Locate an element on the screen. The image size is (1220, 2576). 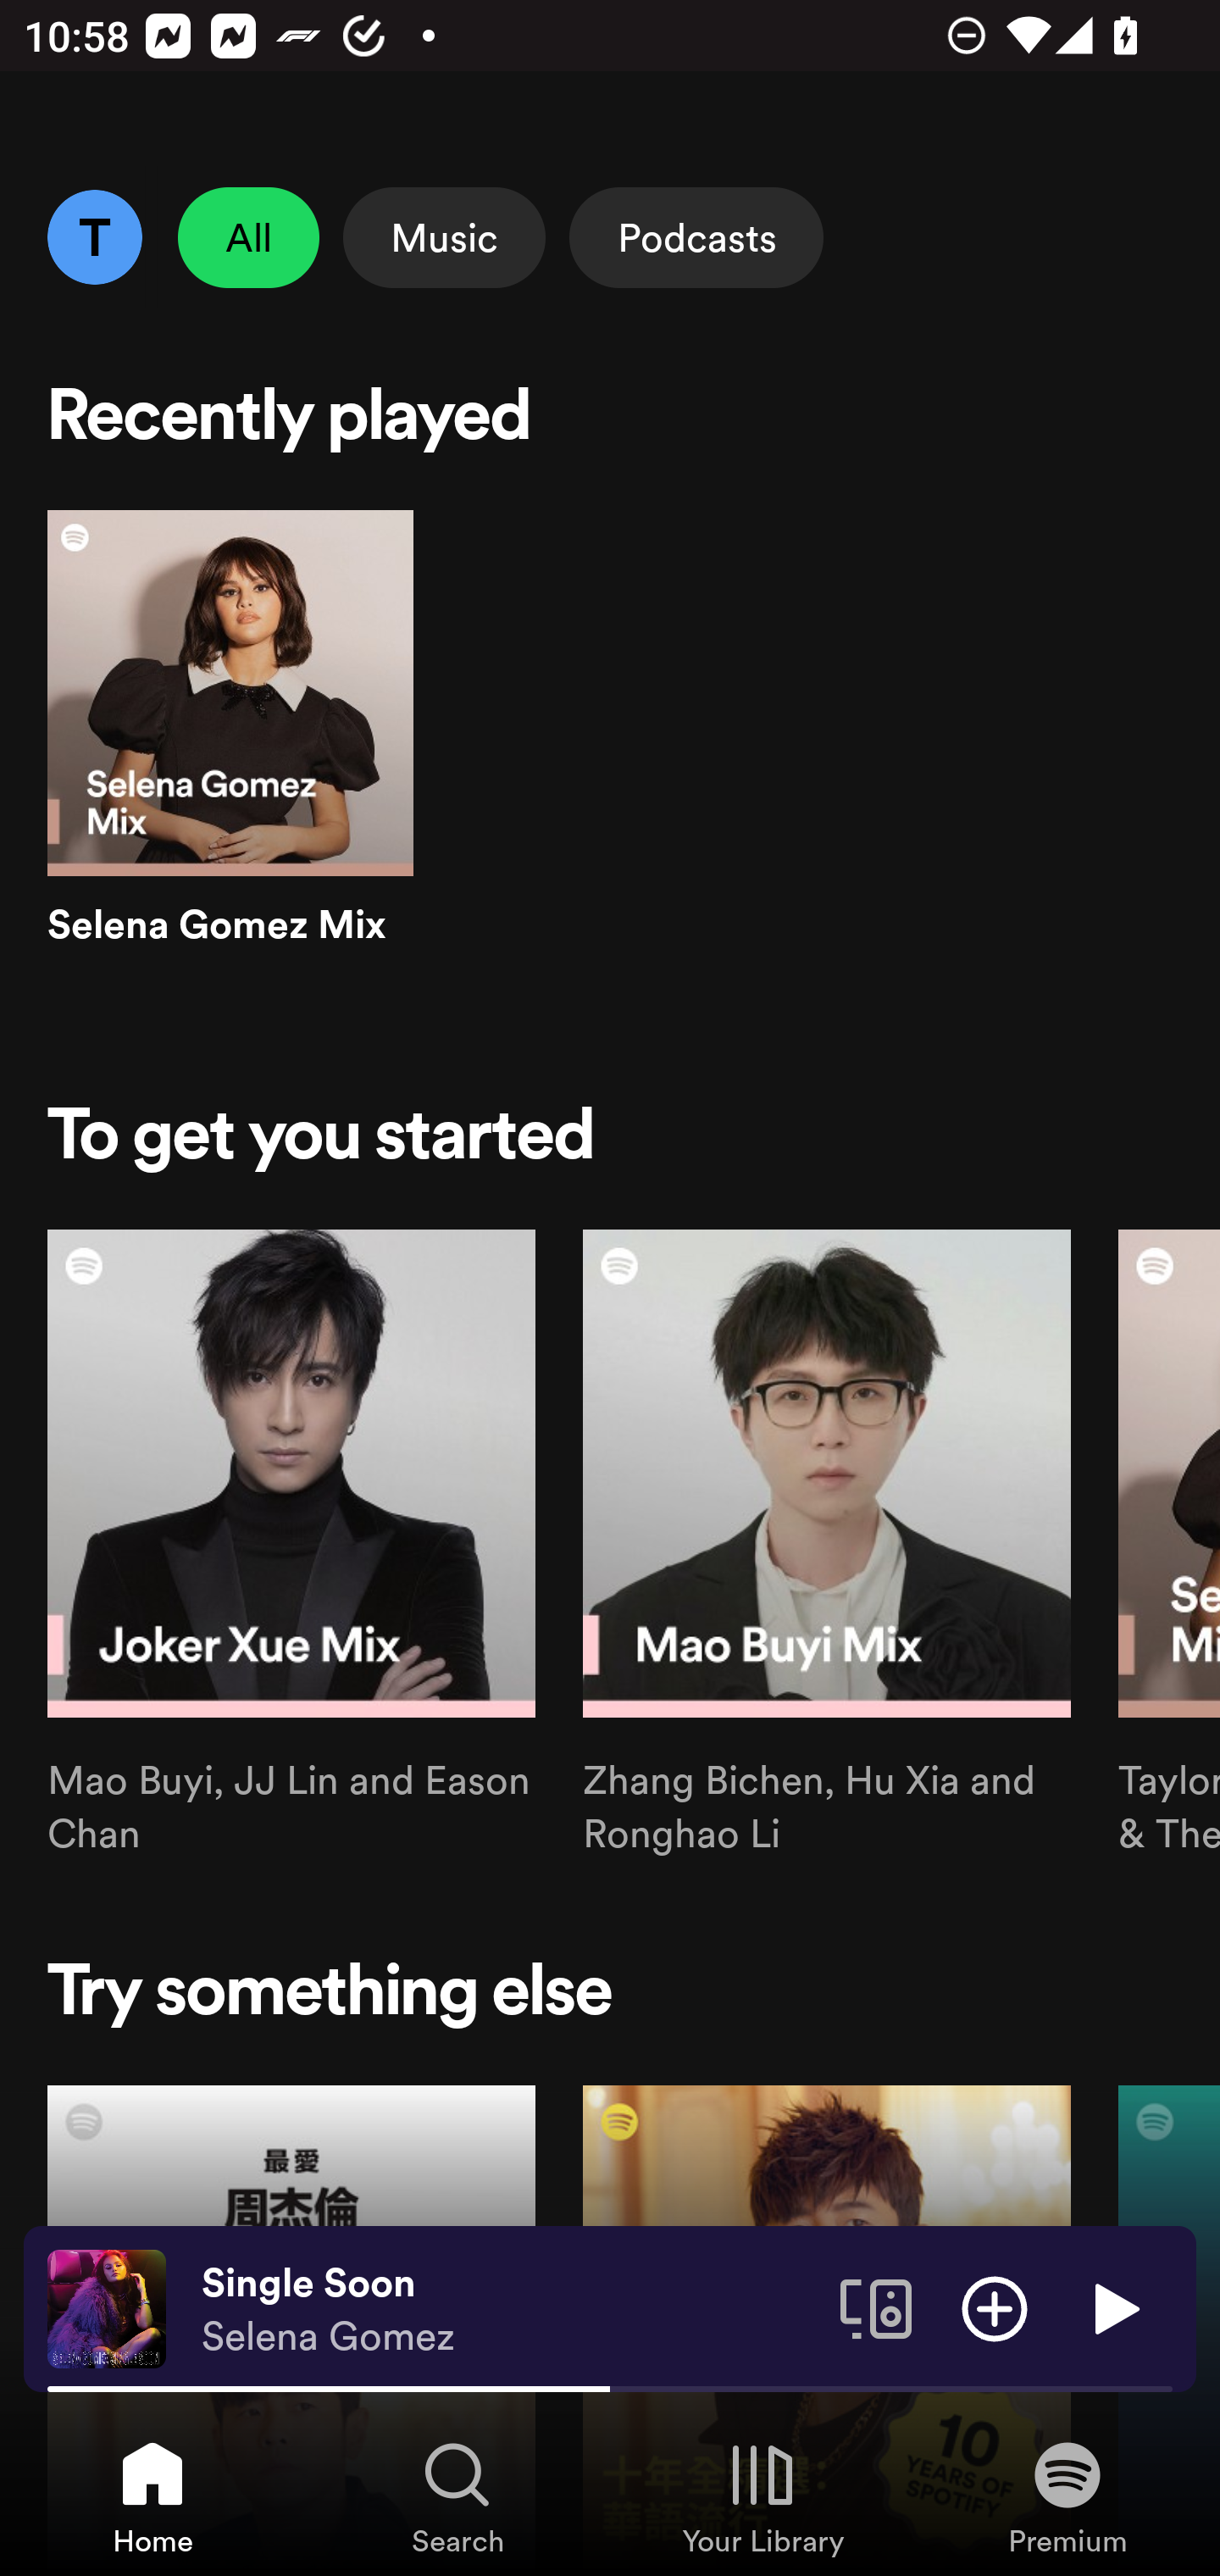
The cover art of the currently playing track is located at coordinates (107, 2307).